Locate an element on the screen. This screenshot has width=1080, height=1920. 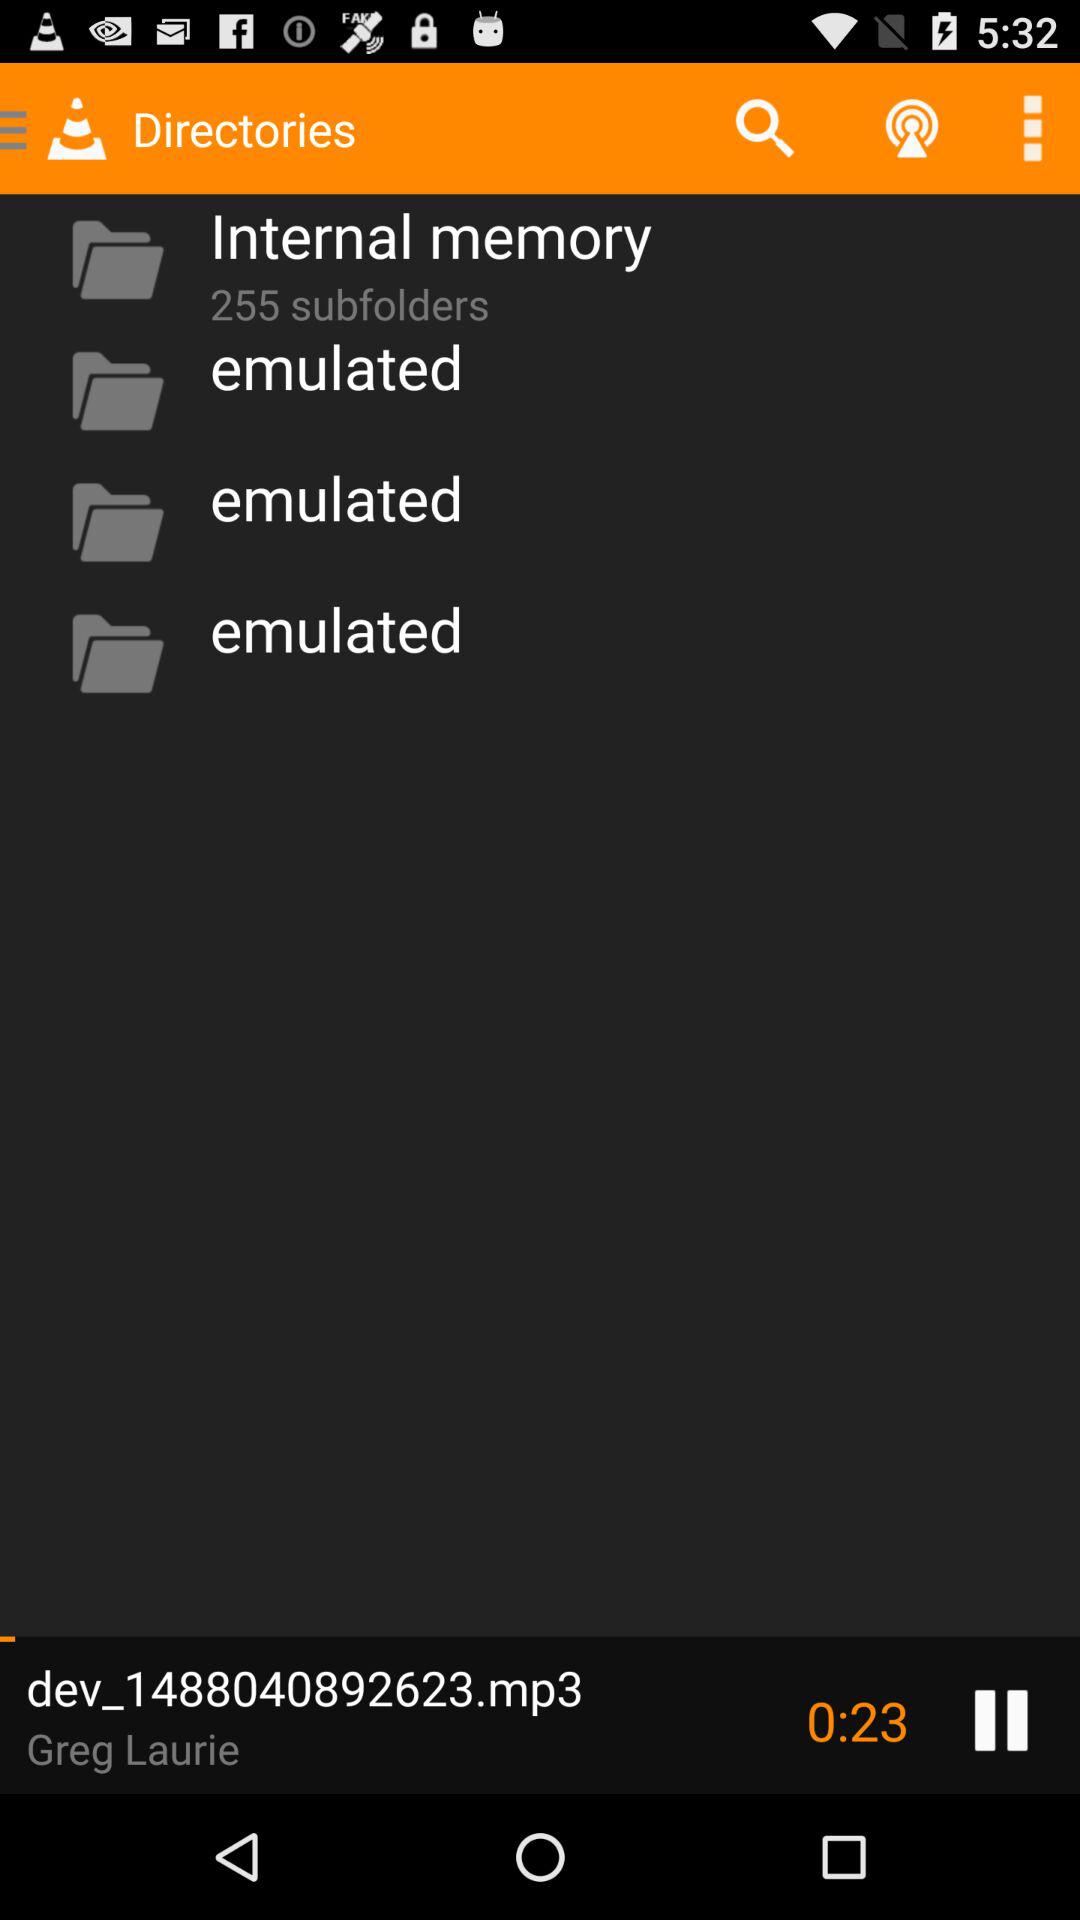
more options button is located at coordinates (1032, 128).